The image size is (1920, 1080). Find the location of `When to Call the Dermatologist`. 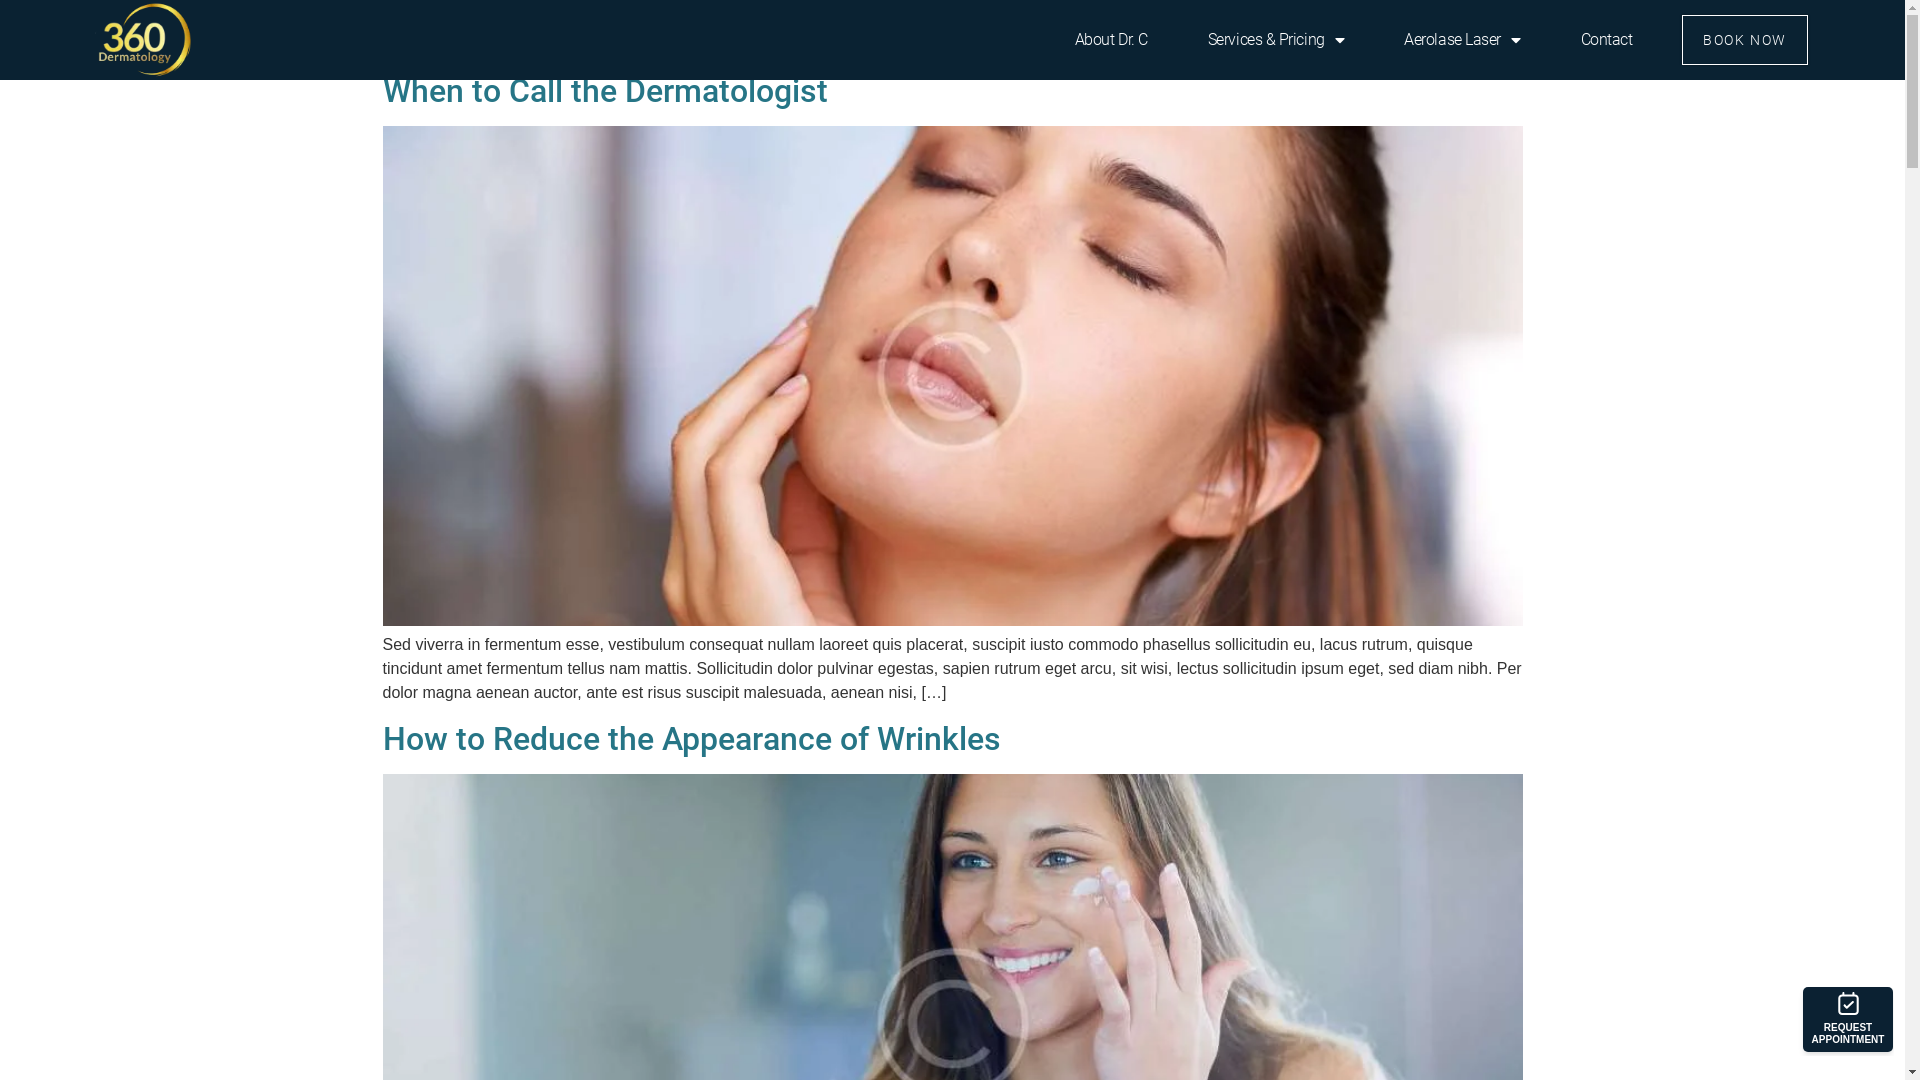

When to Call the Dermatologist is located at coordinates (604, 91).